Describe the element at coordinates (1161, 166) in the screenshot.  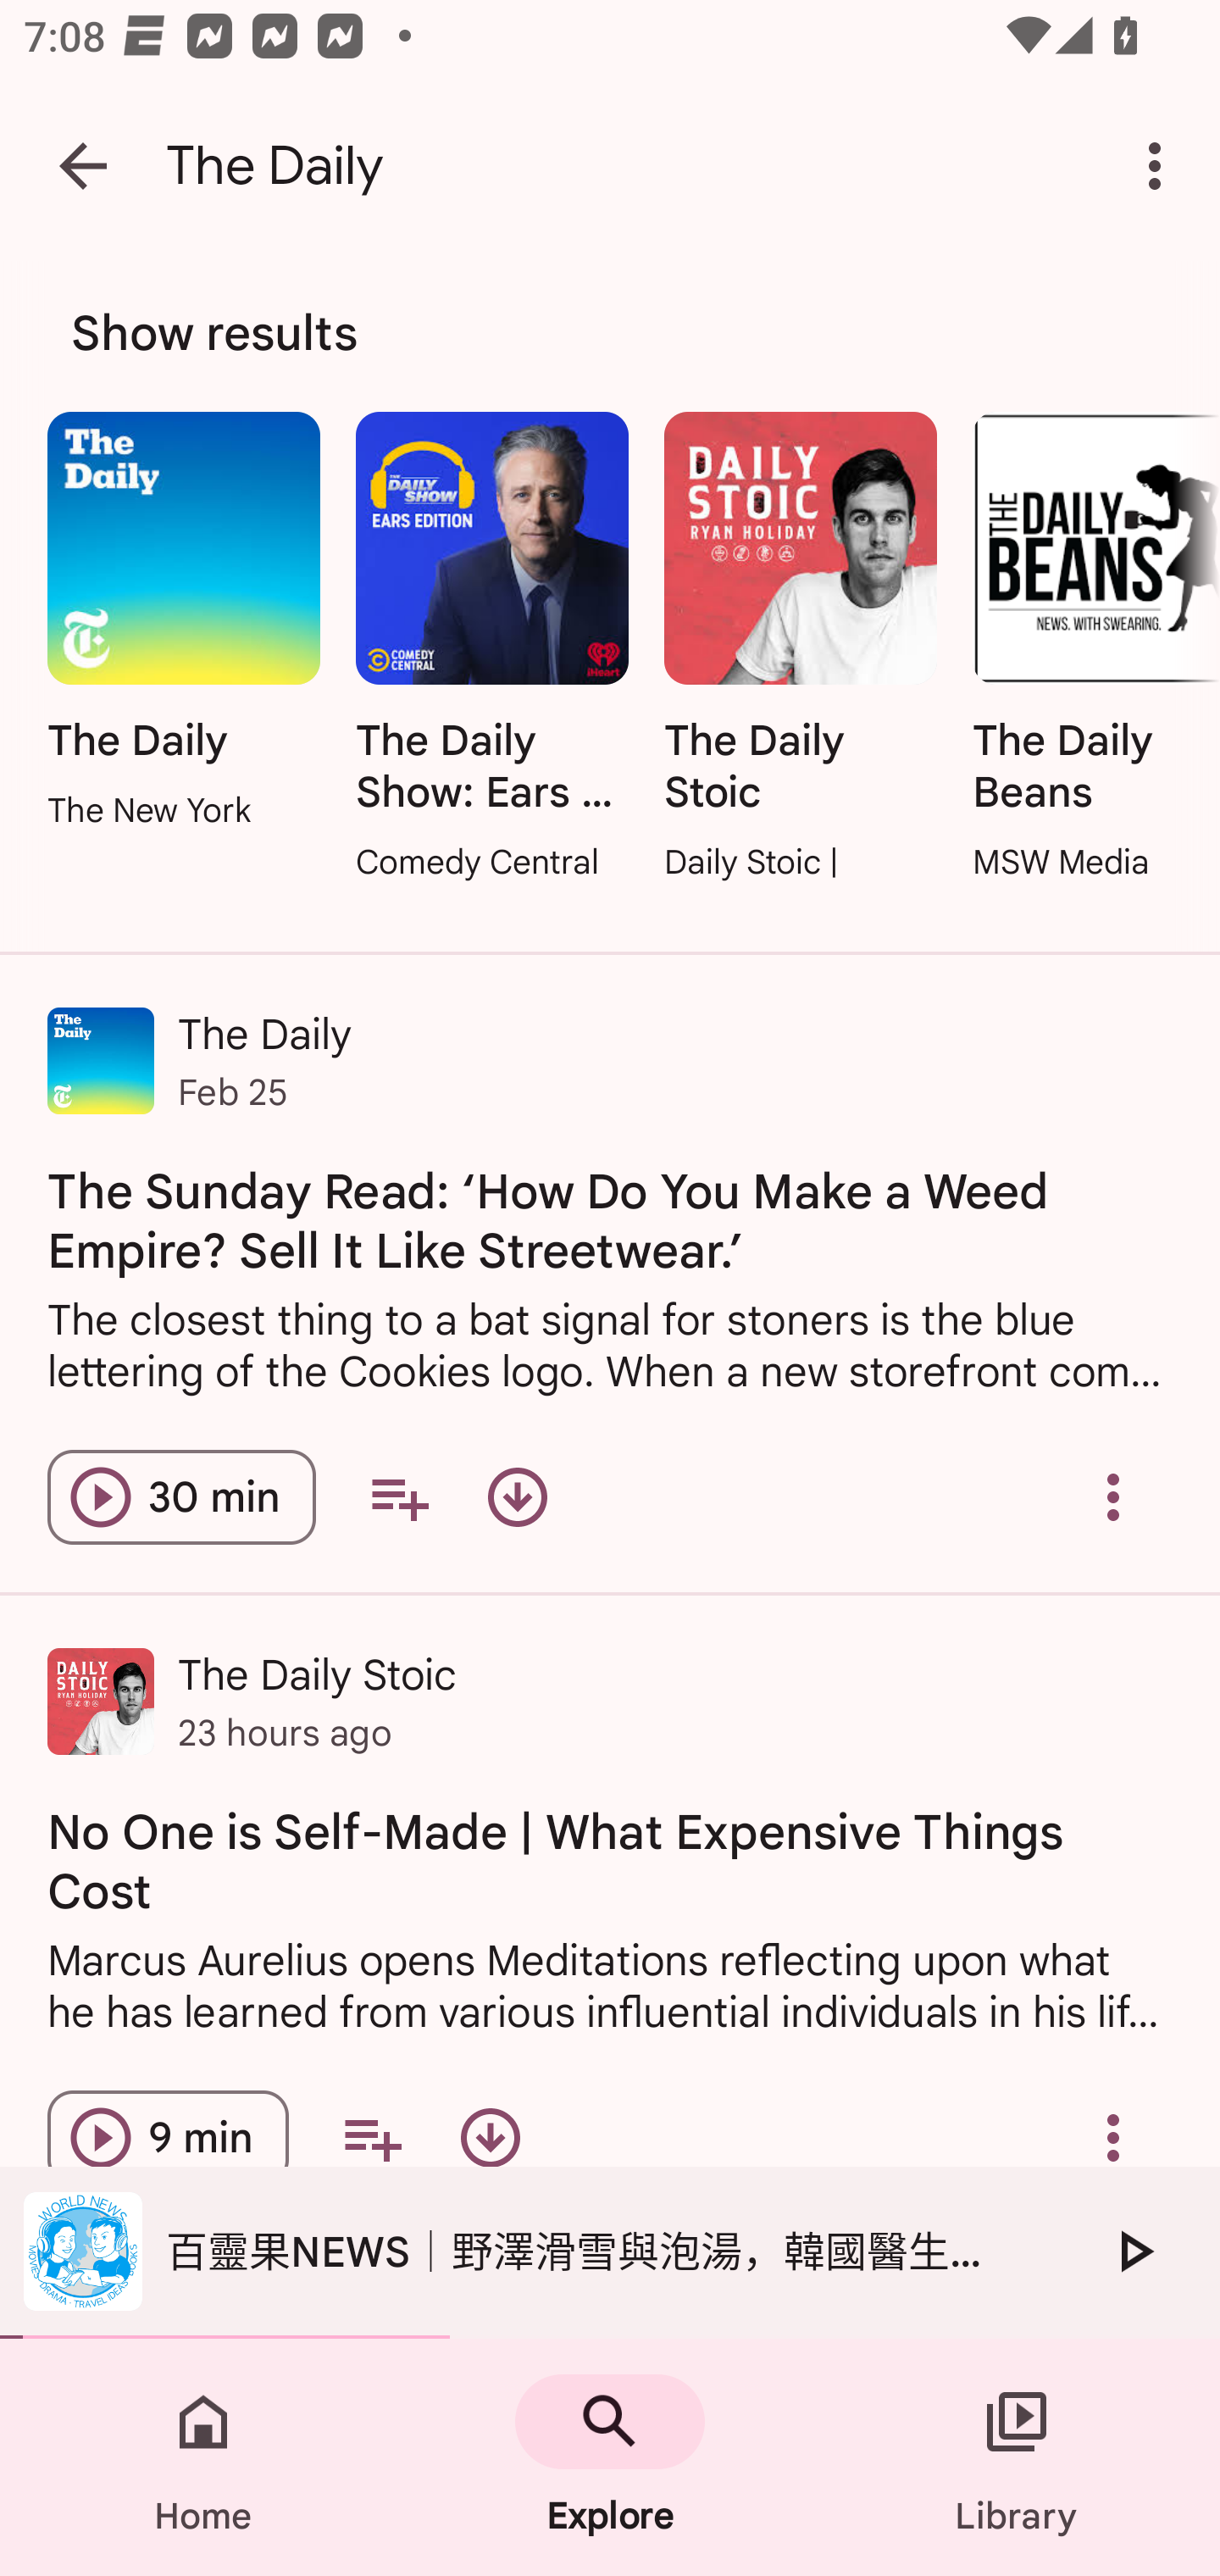
I see `More options` at that location.